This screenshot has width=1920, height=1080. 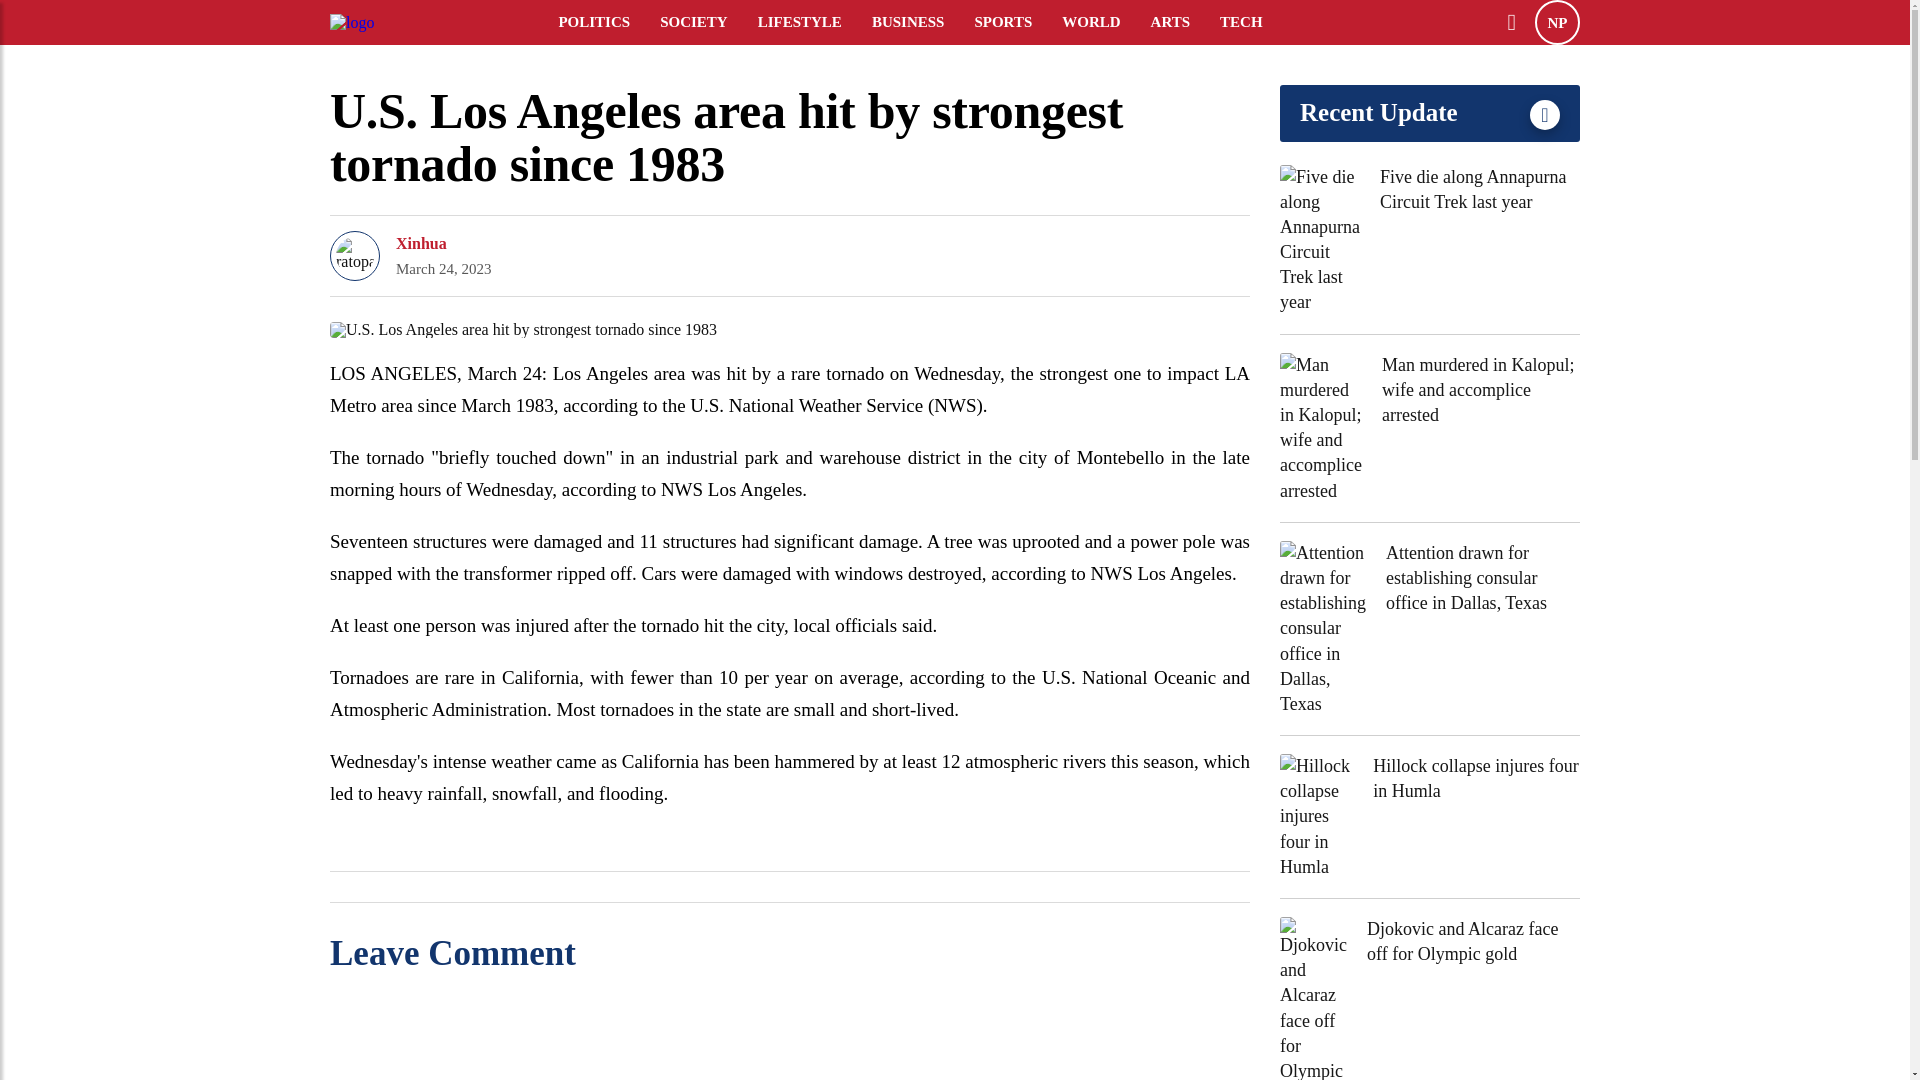 What do you see at coordinates (1254, 22) in the screenshot?
I see `TECH` at bounding box center [1254, 22].